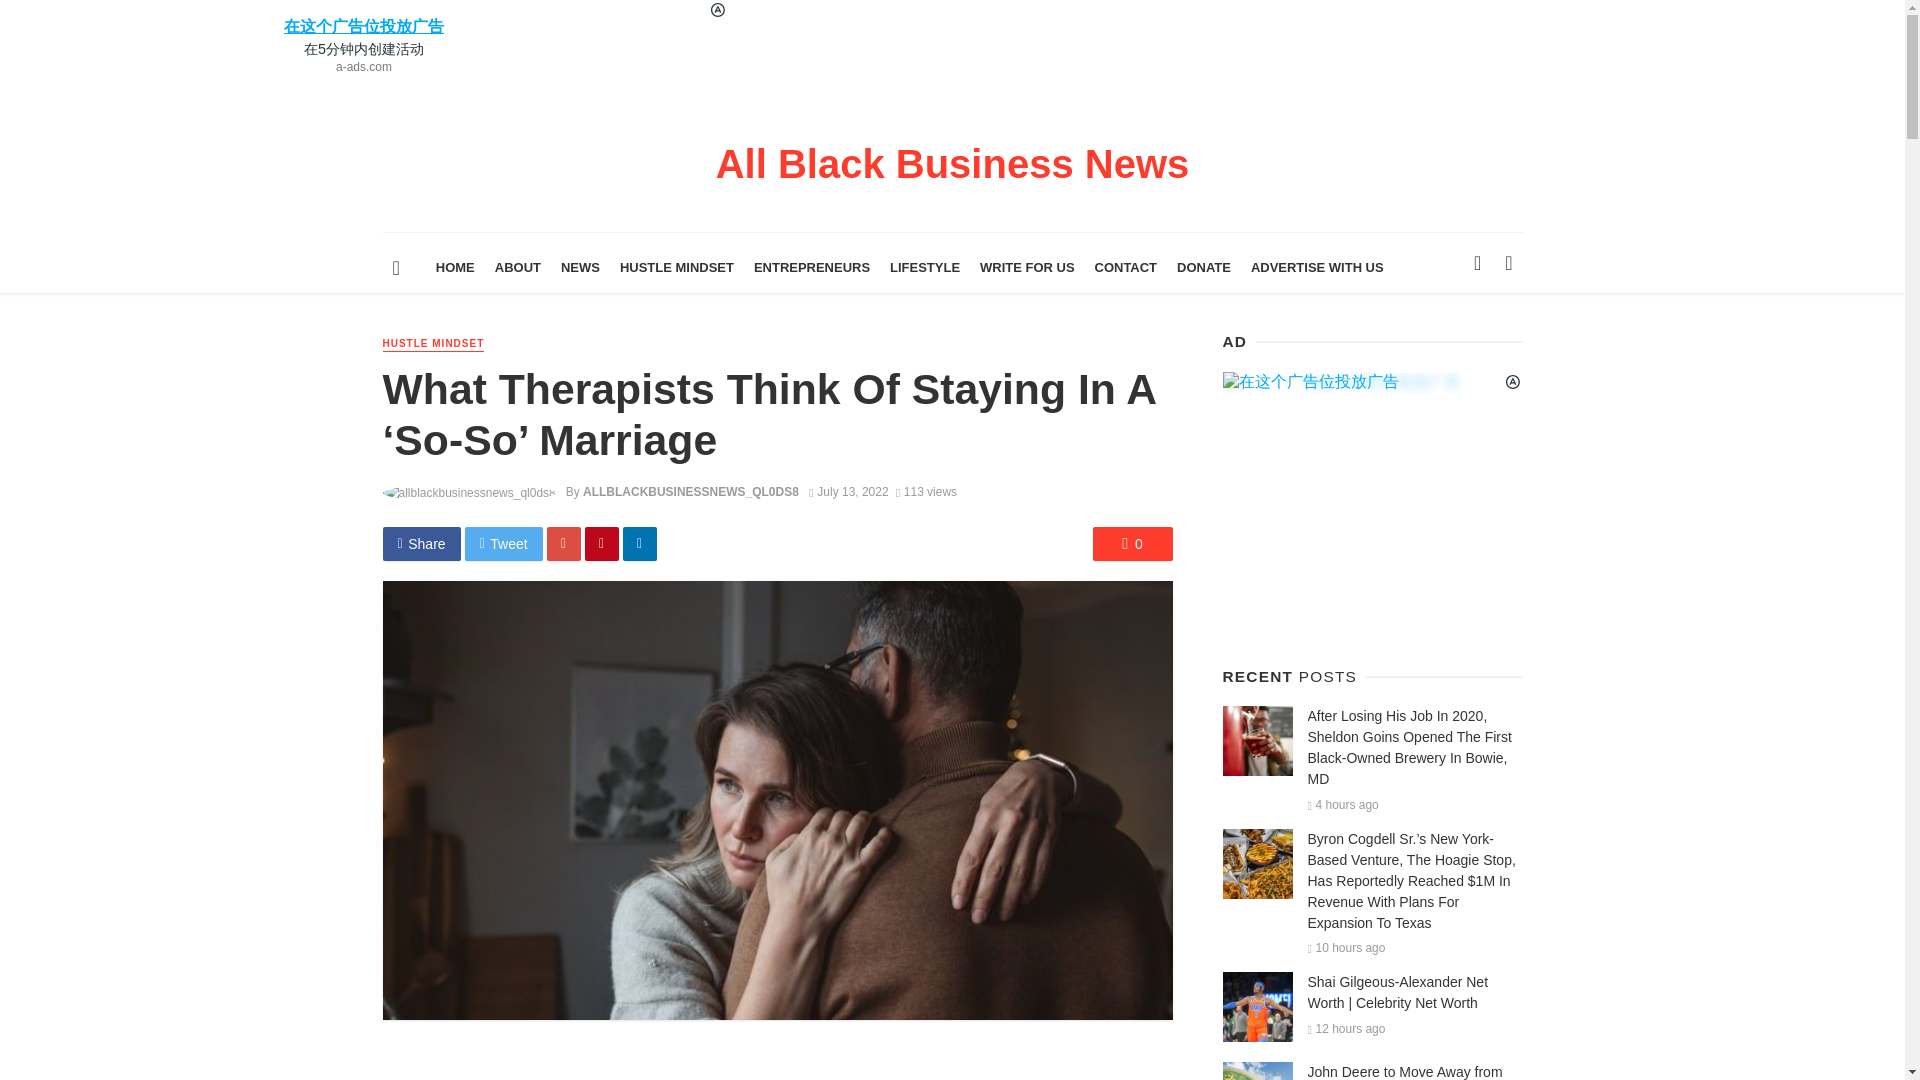  What do you see at coordinates (1342, 805) in the screenshot?
I see `July 18, 2024 at 9:18 am` at bounding box center [1342, 805].